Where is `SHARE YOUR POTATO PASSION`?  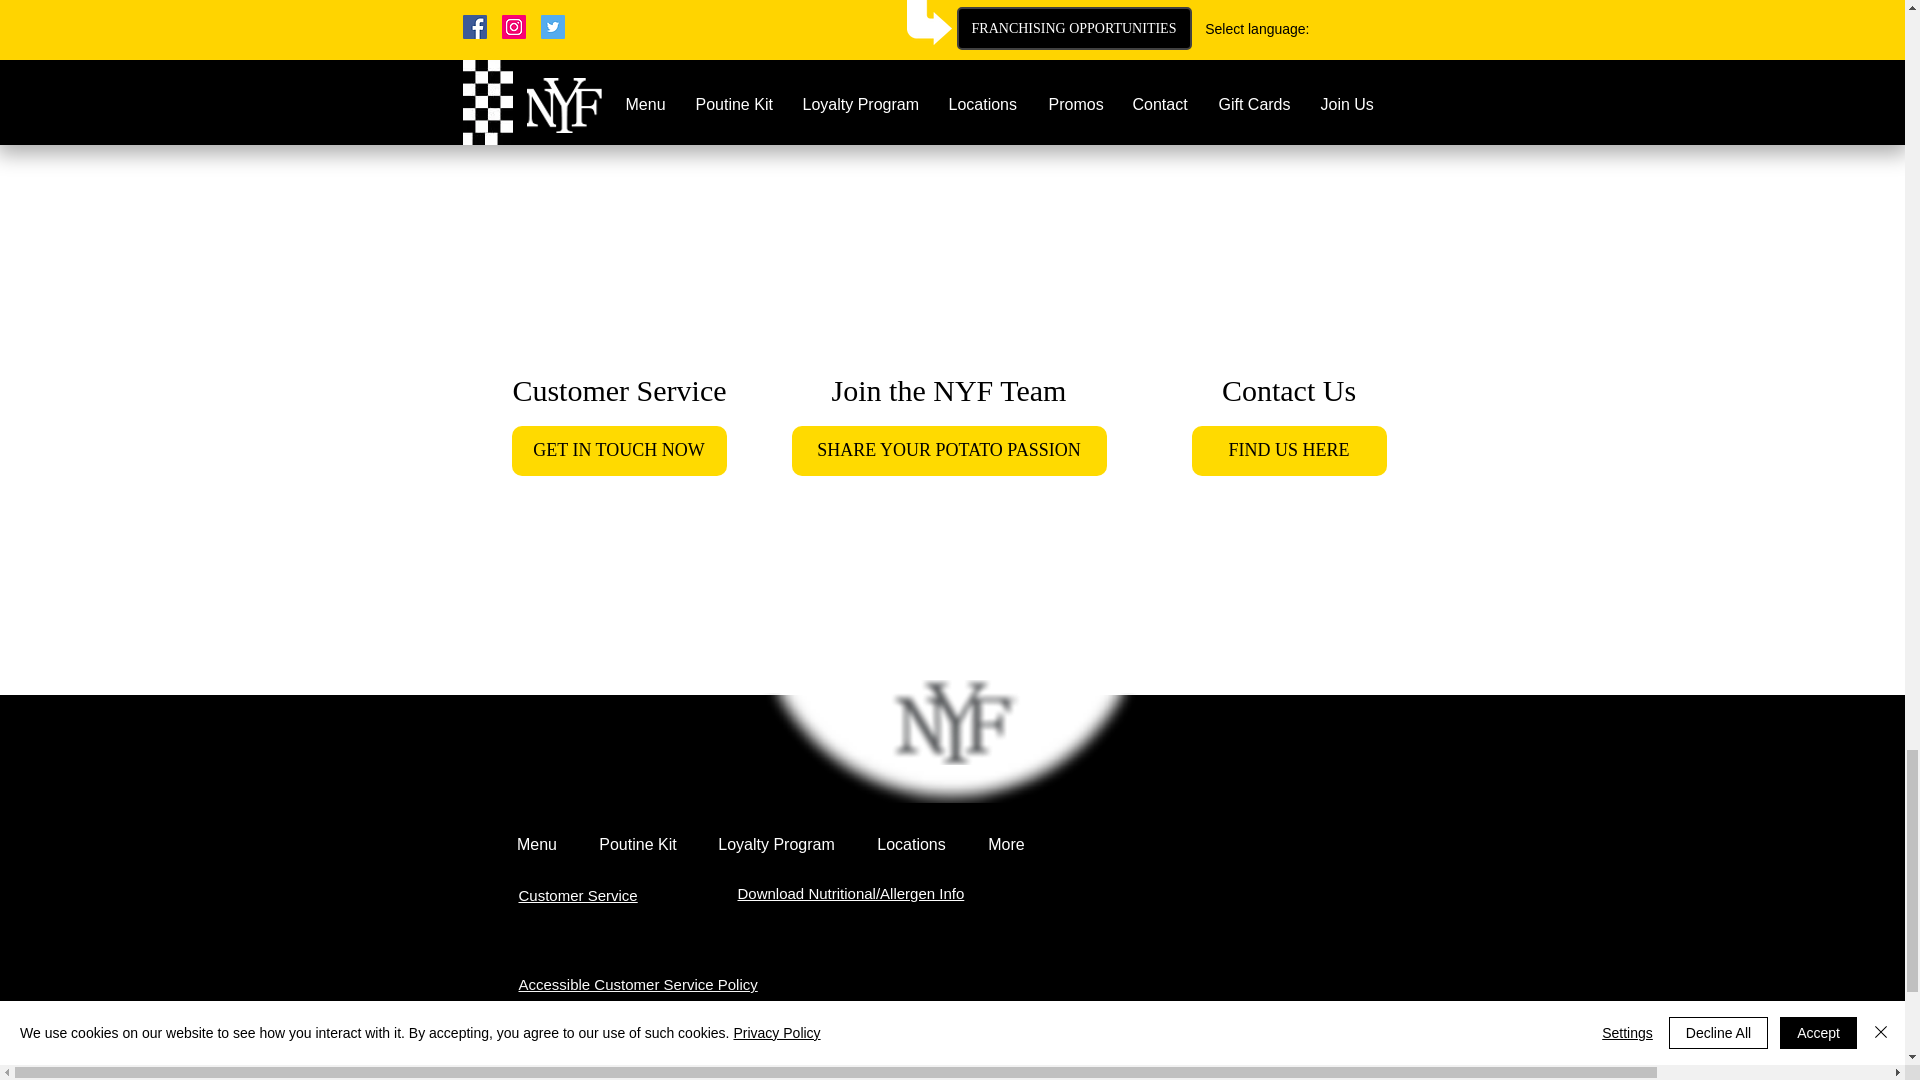 SHARE YOUR POTATO PASSION is located at coordinates (949, 450).